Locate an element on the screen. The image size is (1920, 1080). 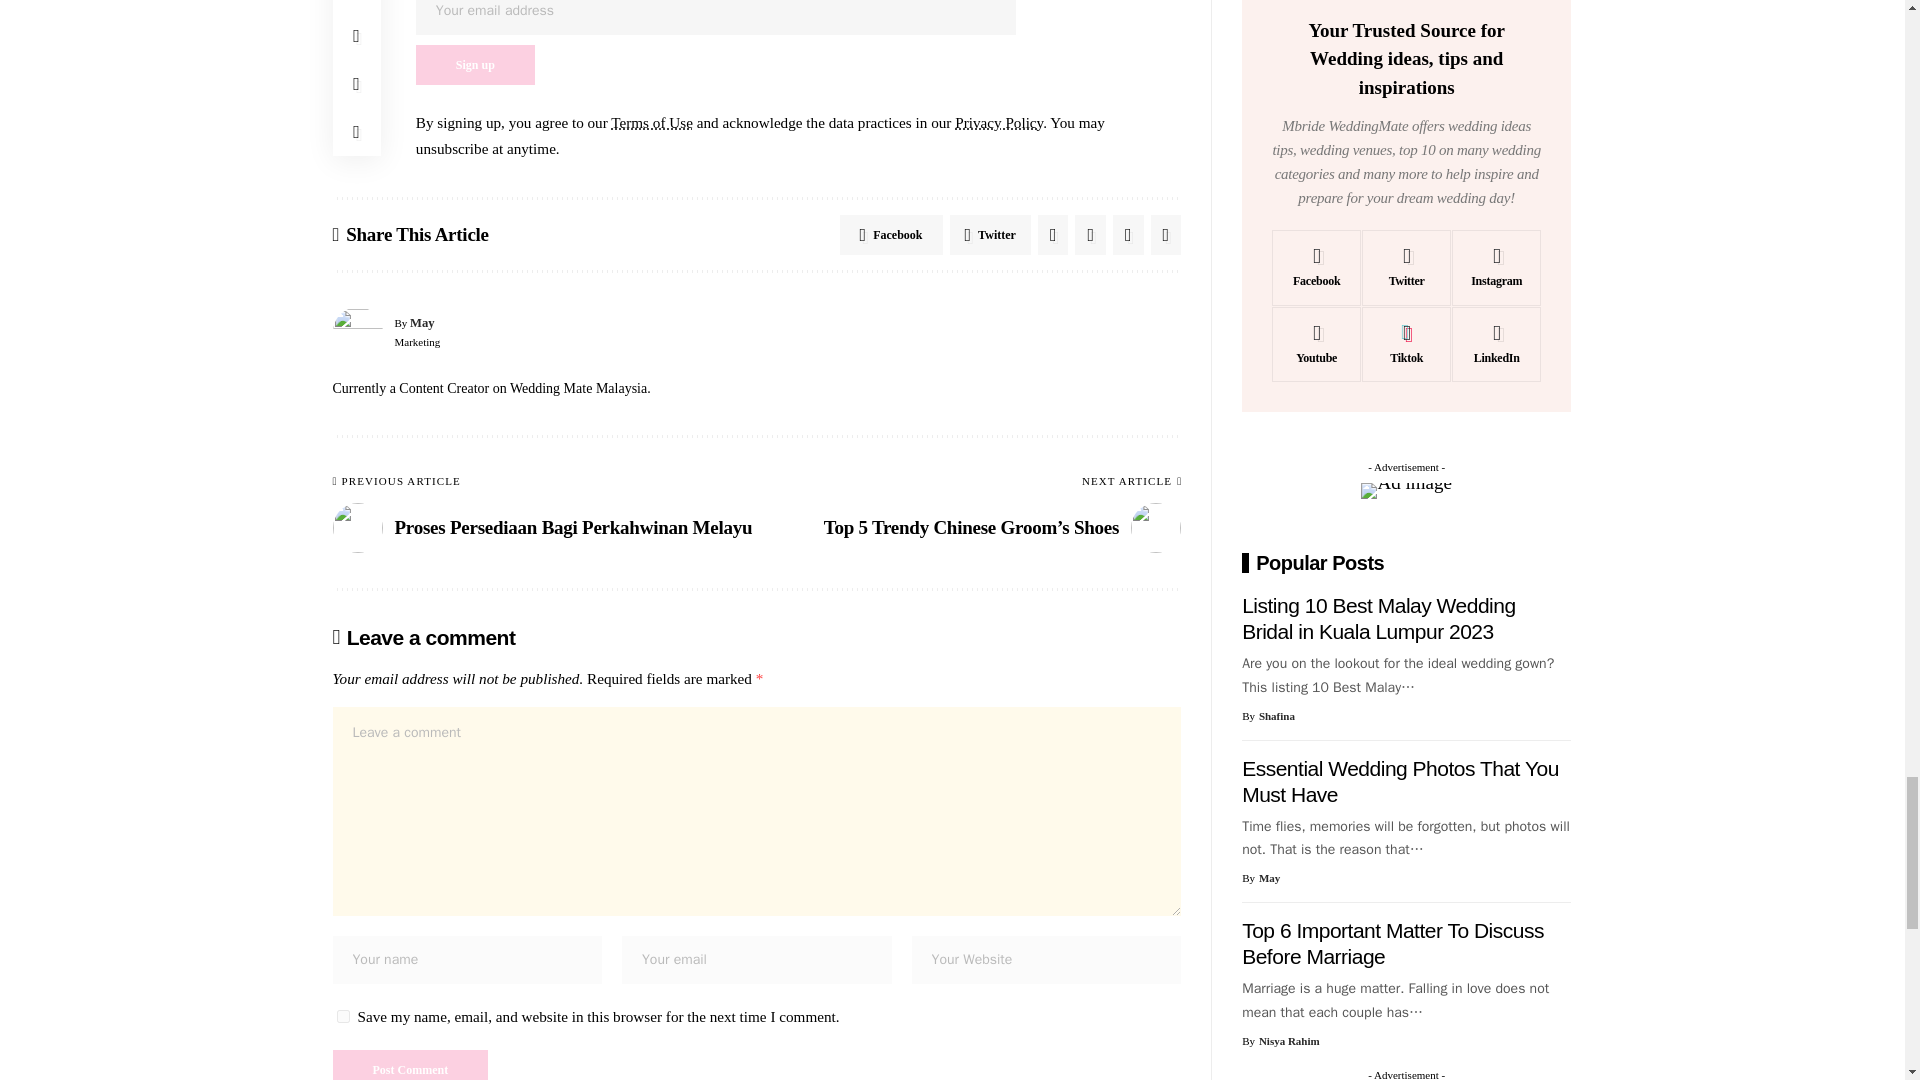
yes is located at coordinates (342, 1016).